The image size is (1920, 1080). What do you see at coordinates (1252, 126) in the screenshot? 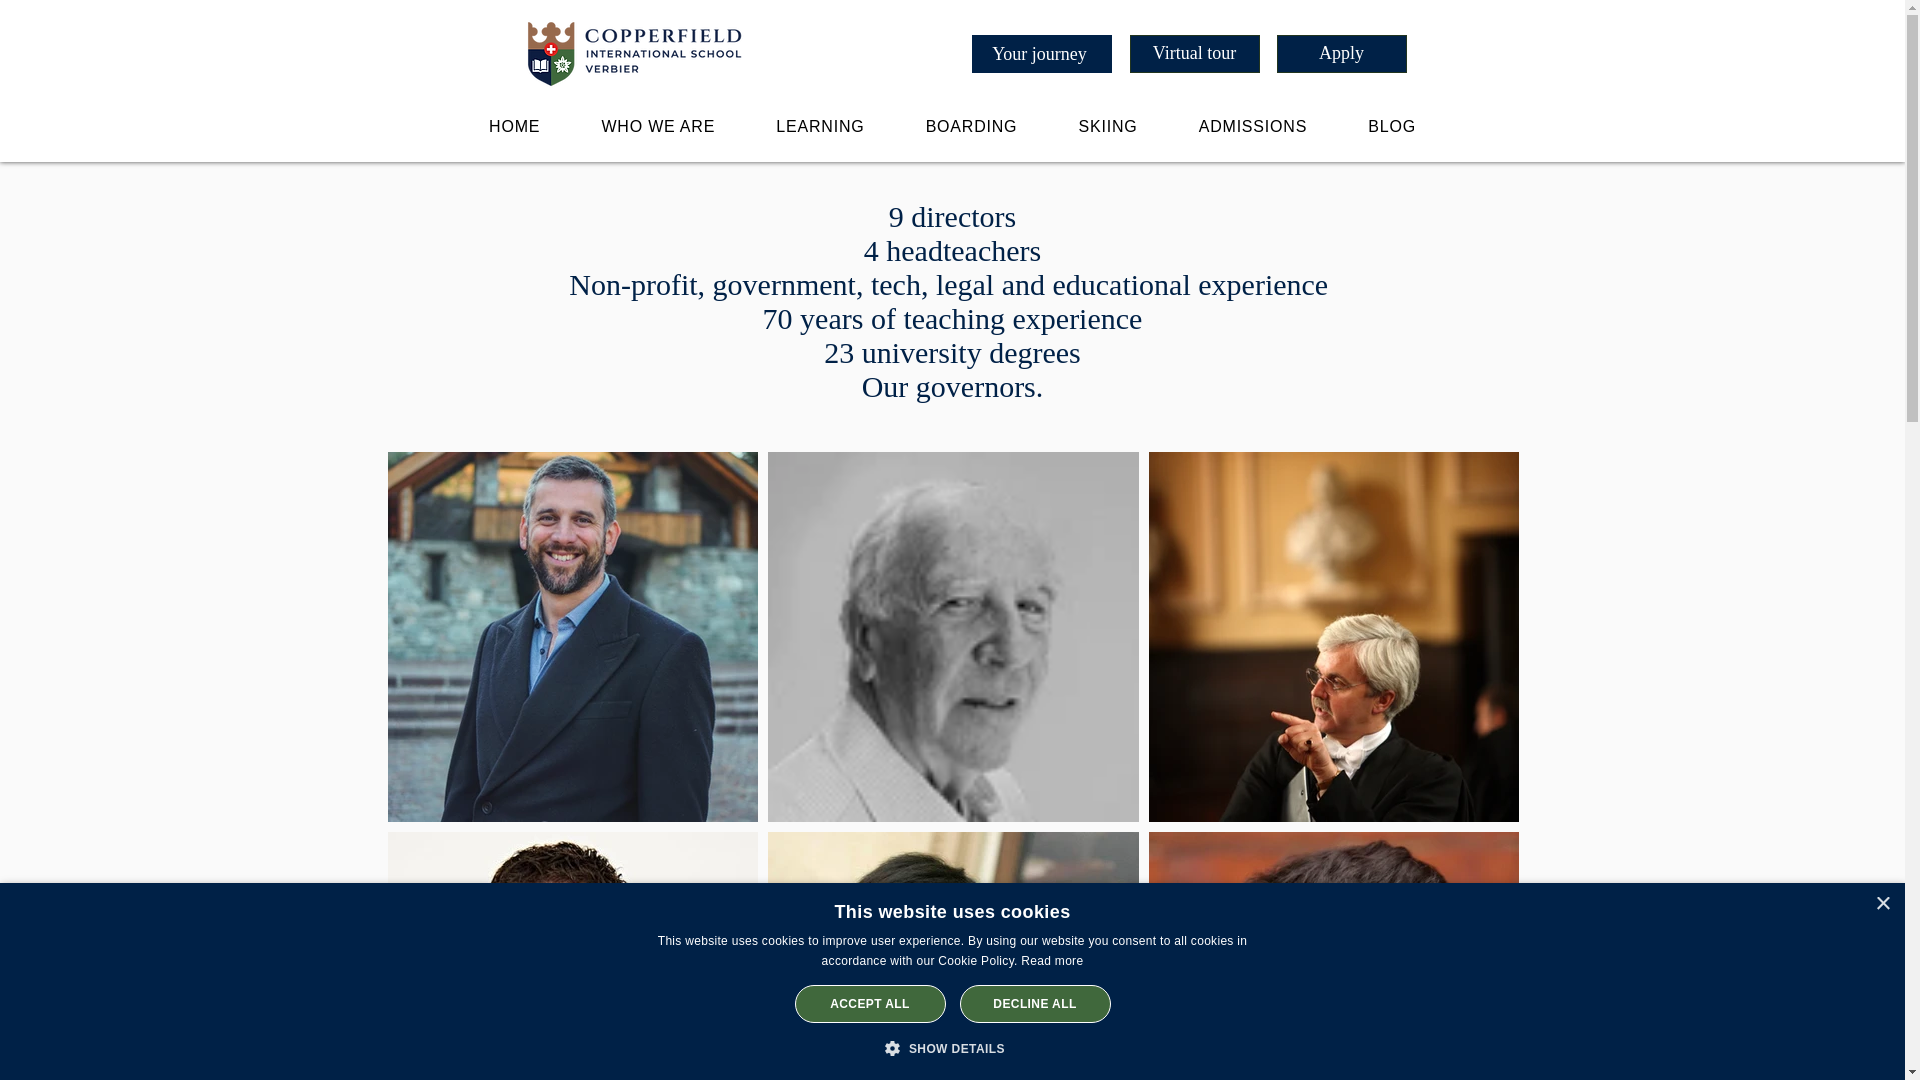
I see `ADMISSIONS` at bounding box center [1252, 126].